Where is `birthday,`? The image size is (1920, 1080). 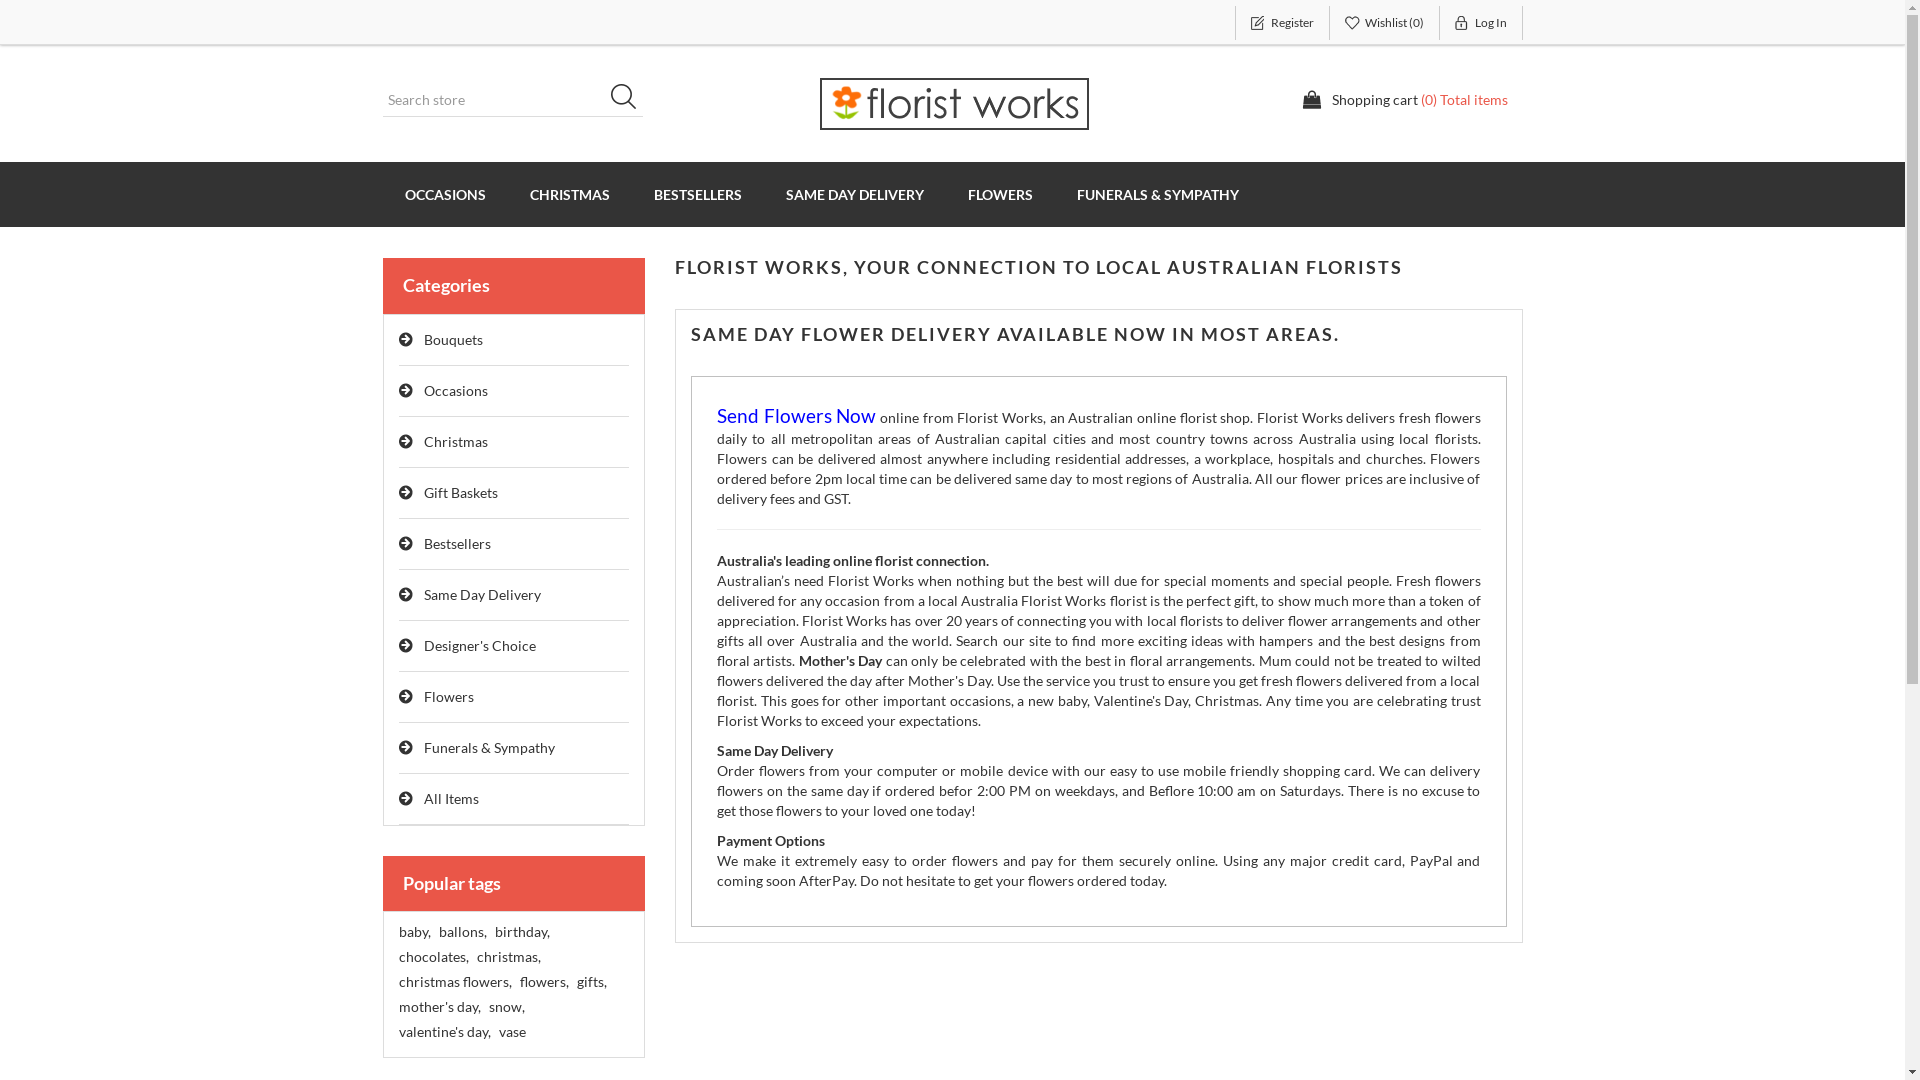
birthday, is located at coordinates (521, 932).